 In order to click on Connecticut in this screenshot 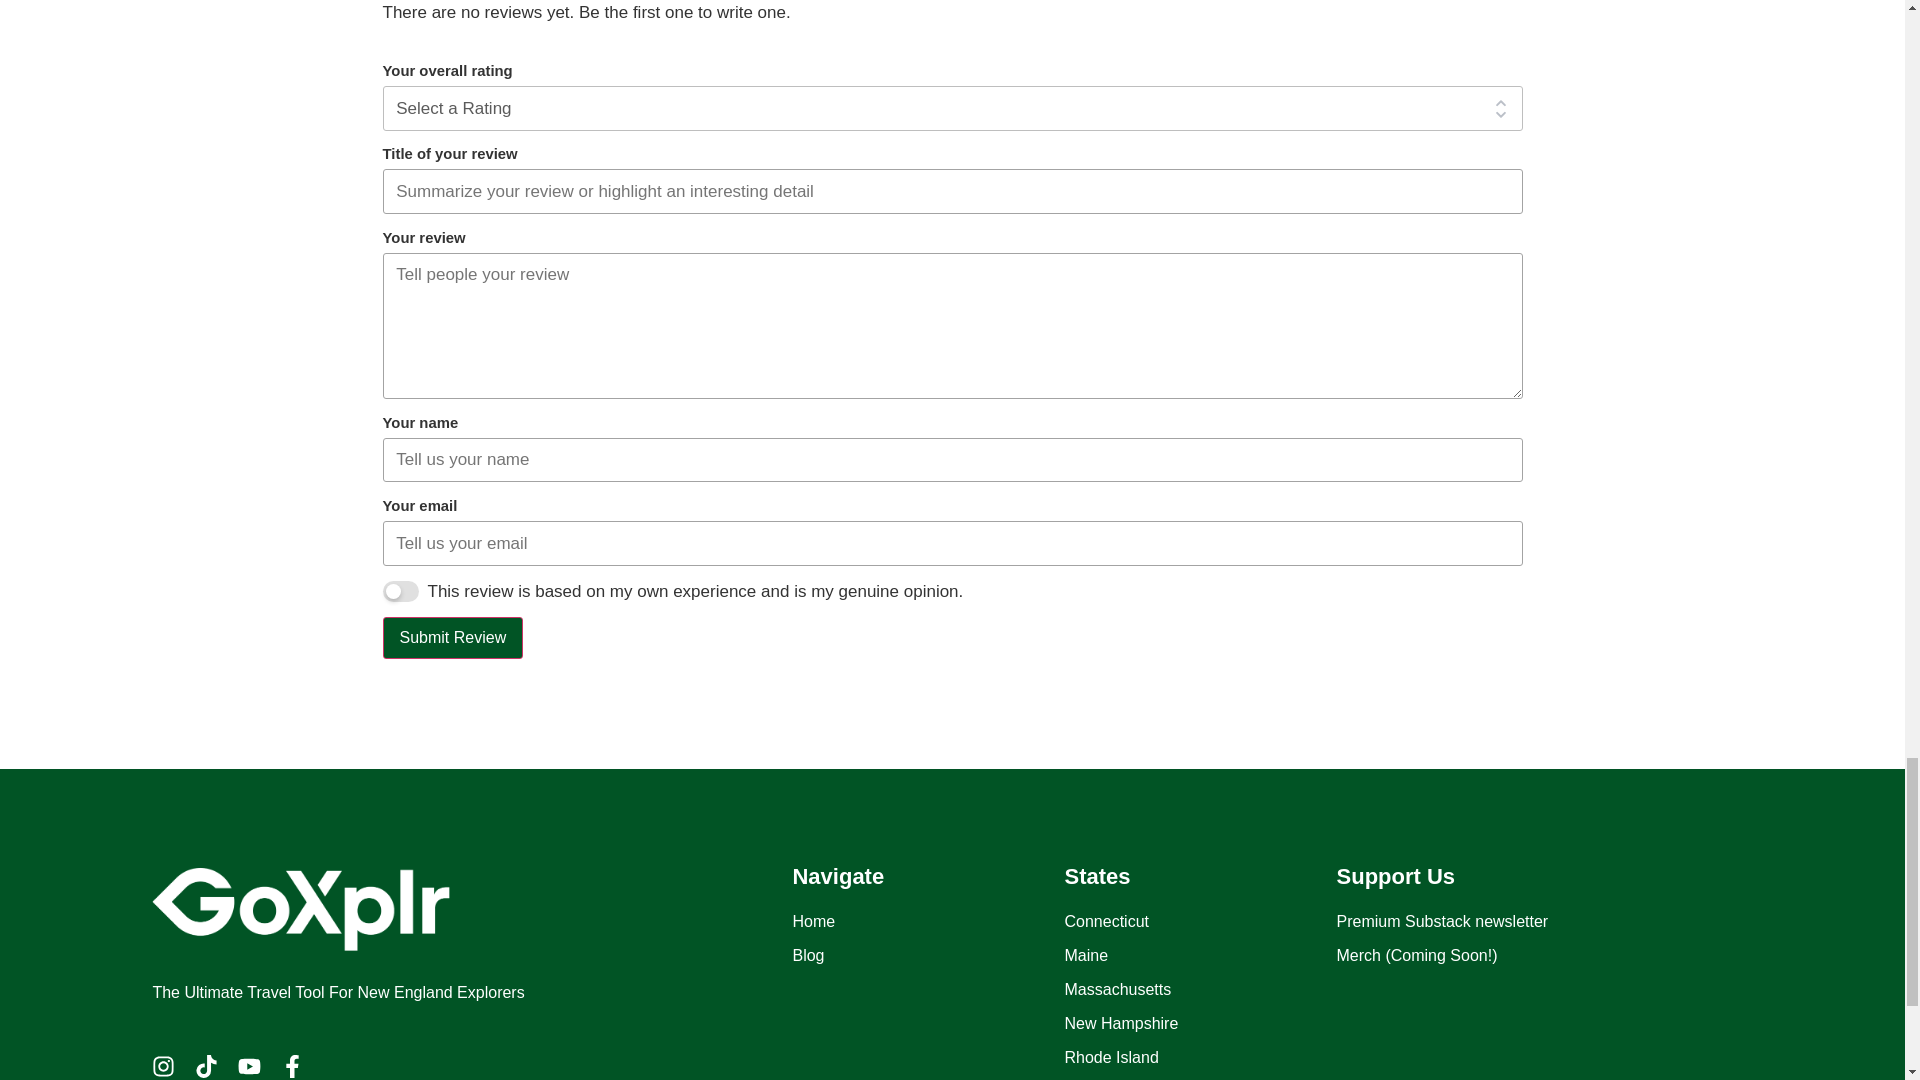, I will do `click(1200, 922)`.